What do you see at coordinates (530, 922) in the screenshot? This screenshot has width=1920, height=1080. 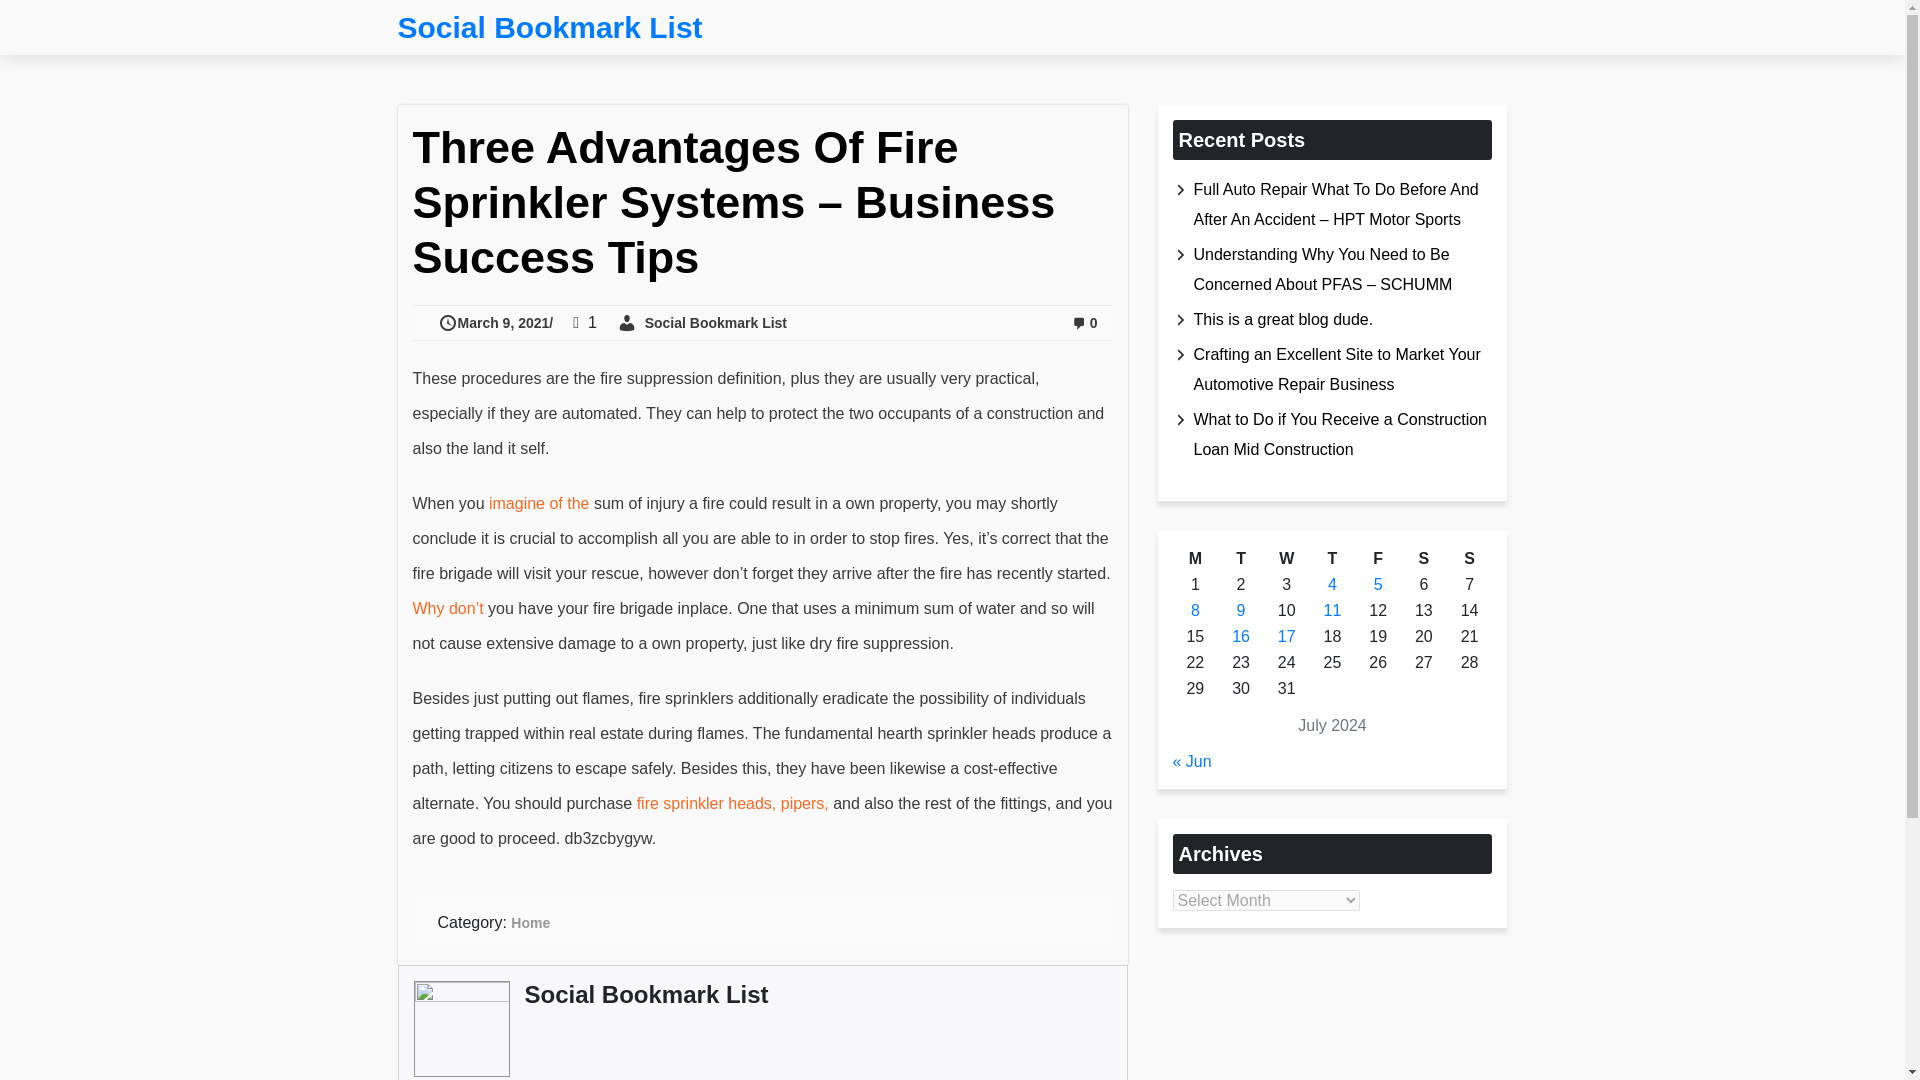 I see `Home` at bounding box center [530, 922].